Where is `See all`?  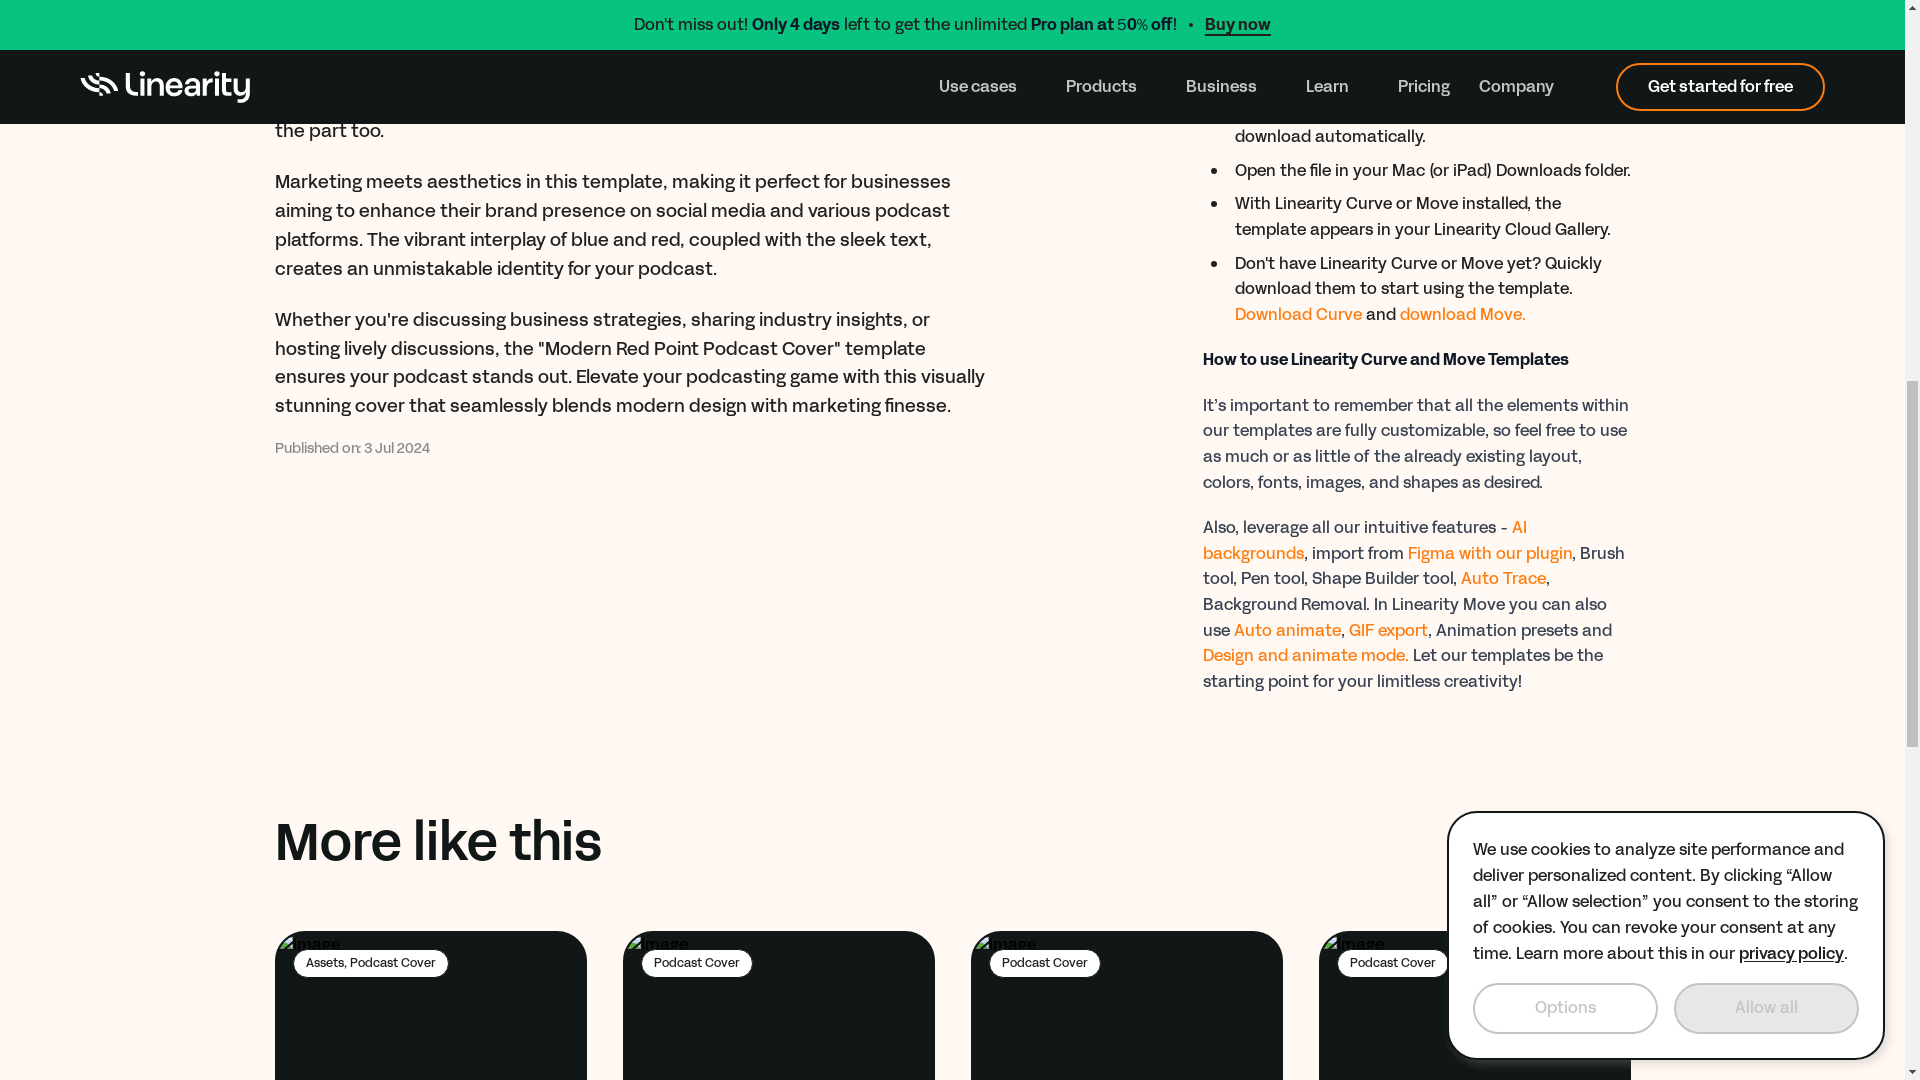 See all is located at coordinates (1364, 540).